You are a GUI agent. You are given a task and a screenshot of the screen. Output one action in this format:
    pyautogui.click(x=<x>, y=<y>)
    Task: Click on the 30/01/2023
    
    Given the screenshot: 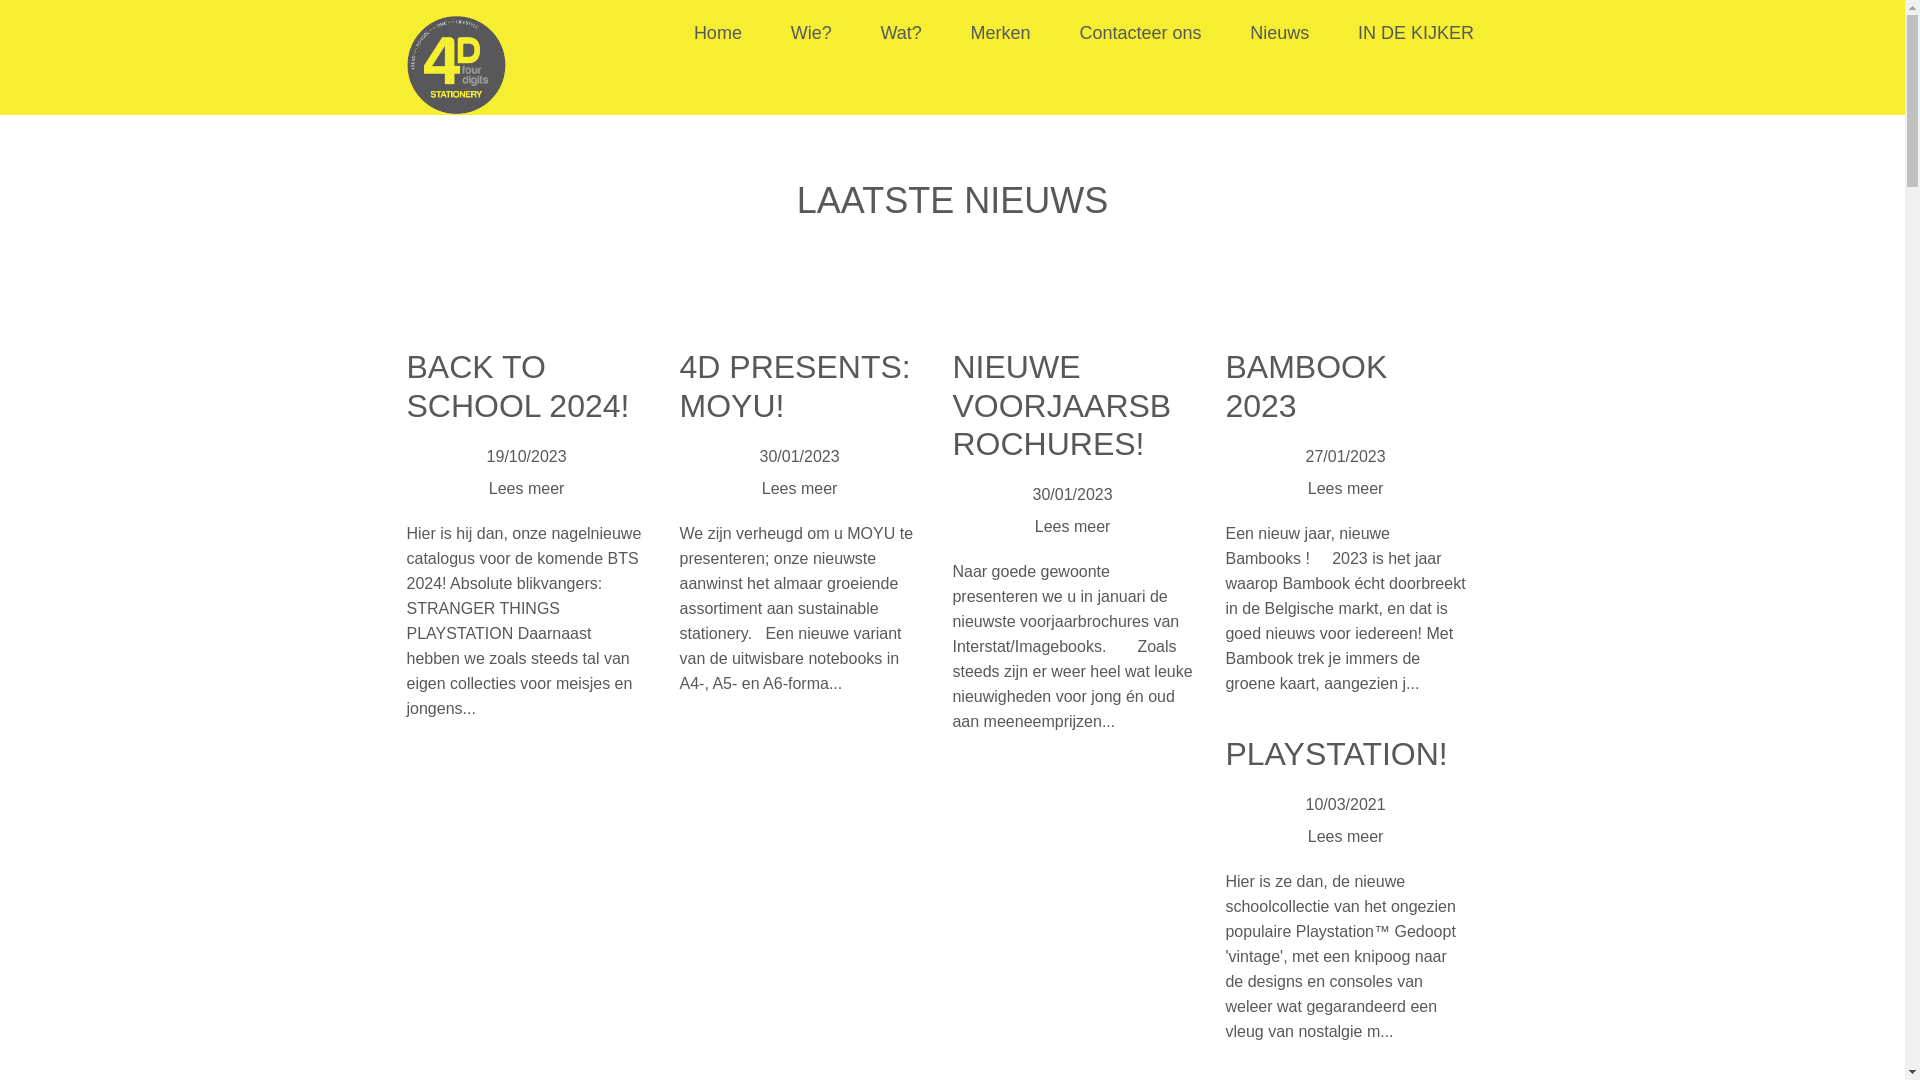 What is the action you would take?
    pyautogui.click(x=800, y=456)
    